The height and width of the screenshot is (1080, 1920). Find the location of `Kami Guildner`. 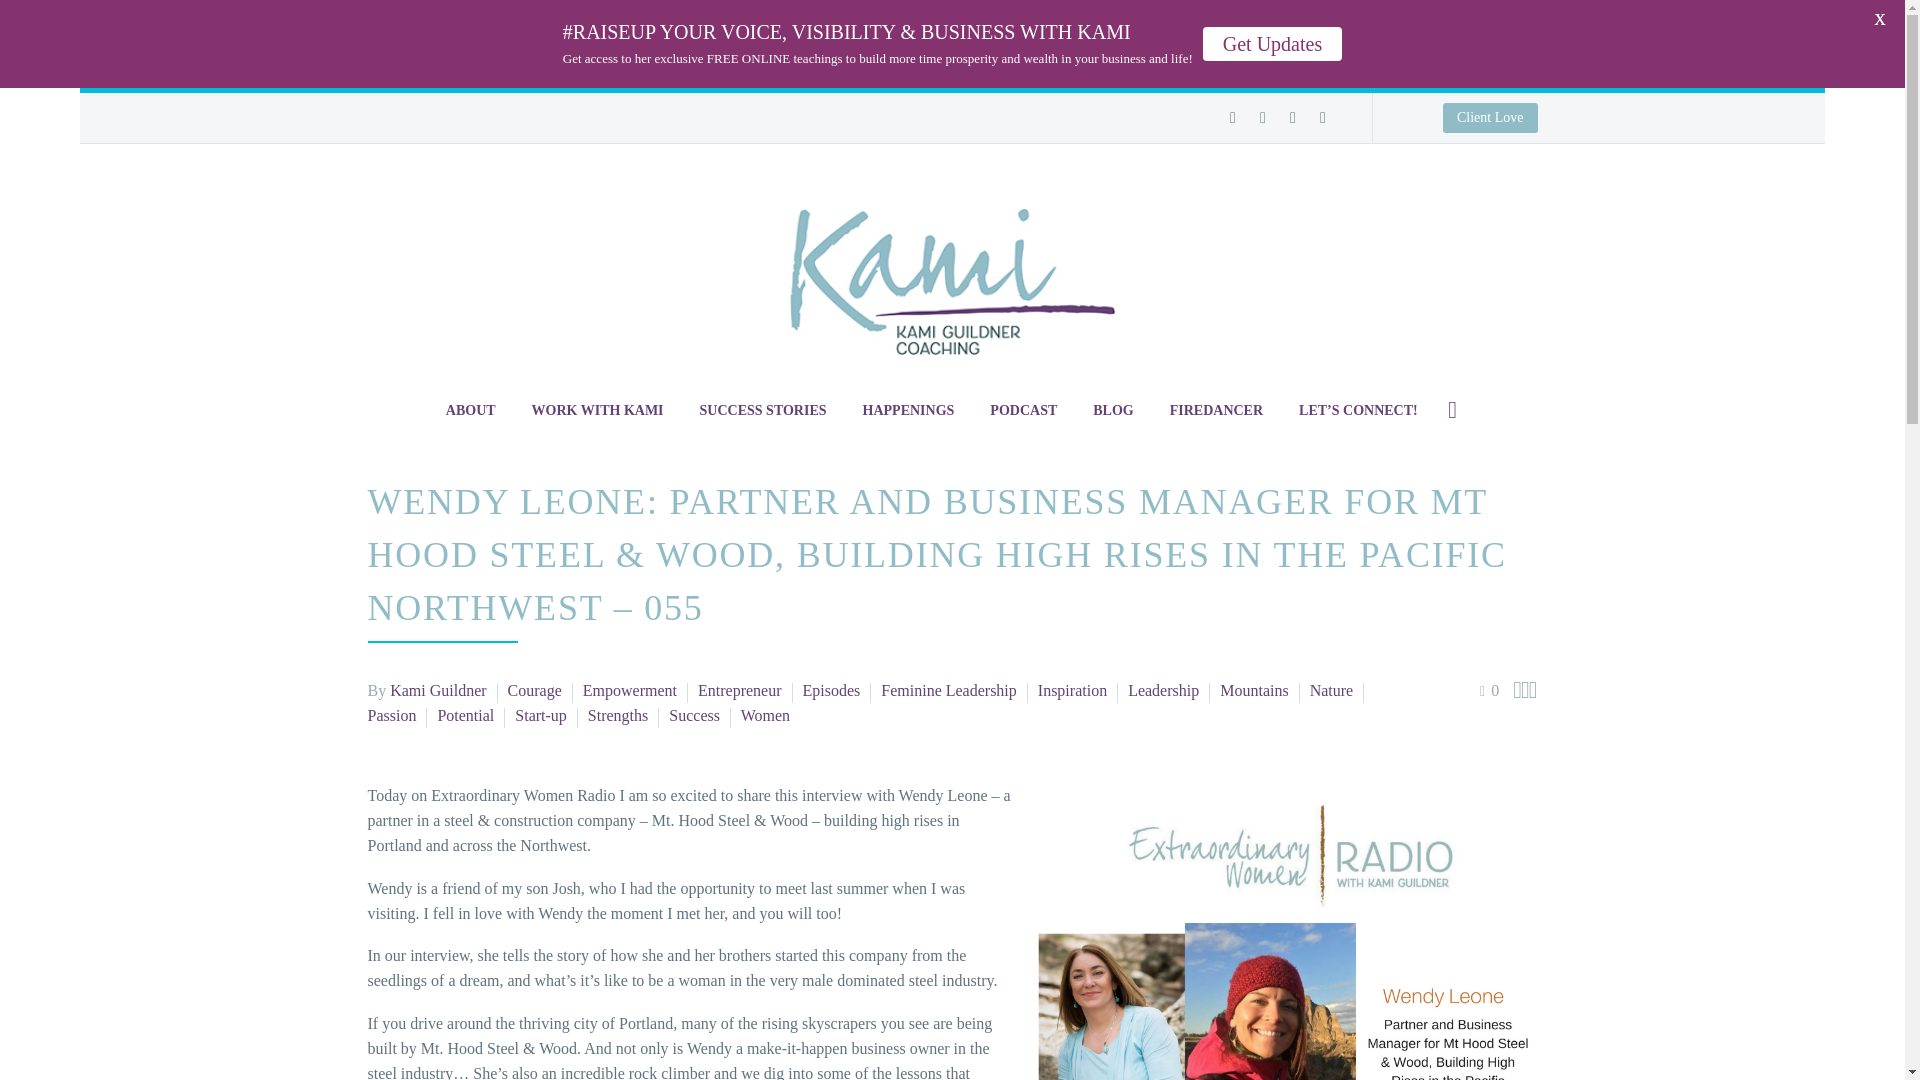

Kami Guildner is located at coordinates (437, 690).